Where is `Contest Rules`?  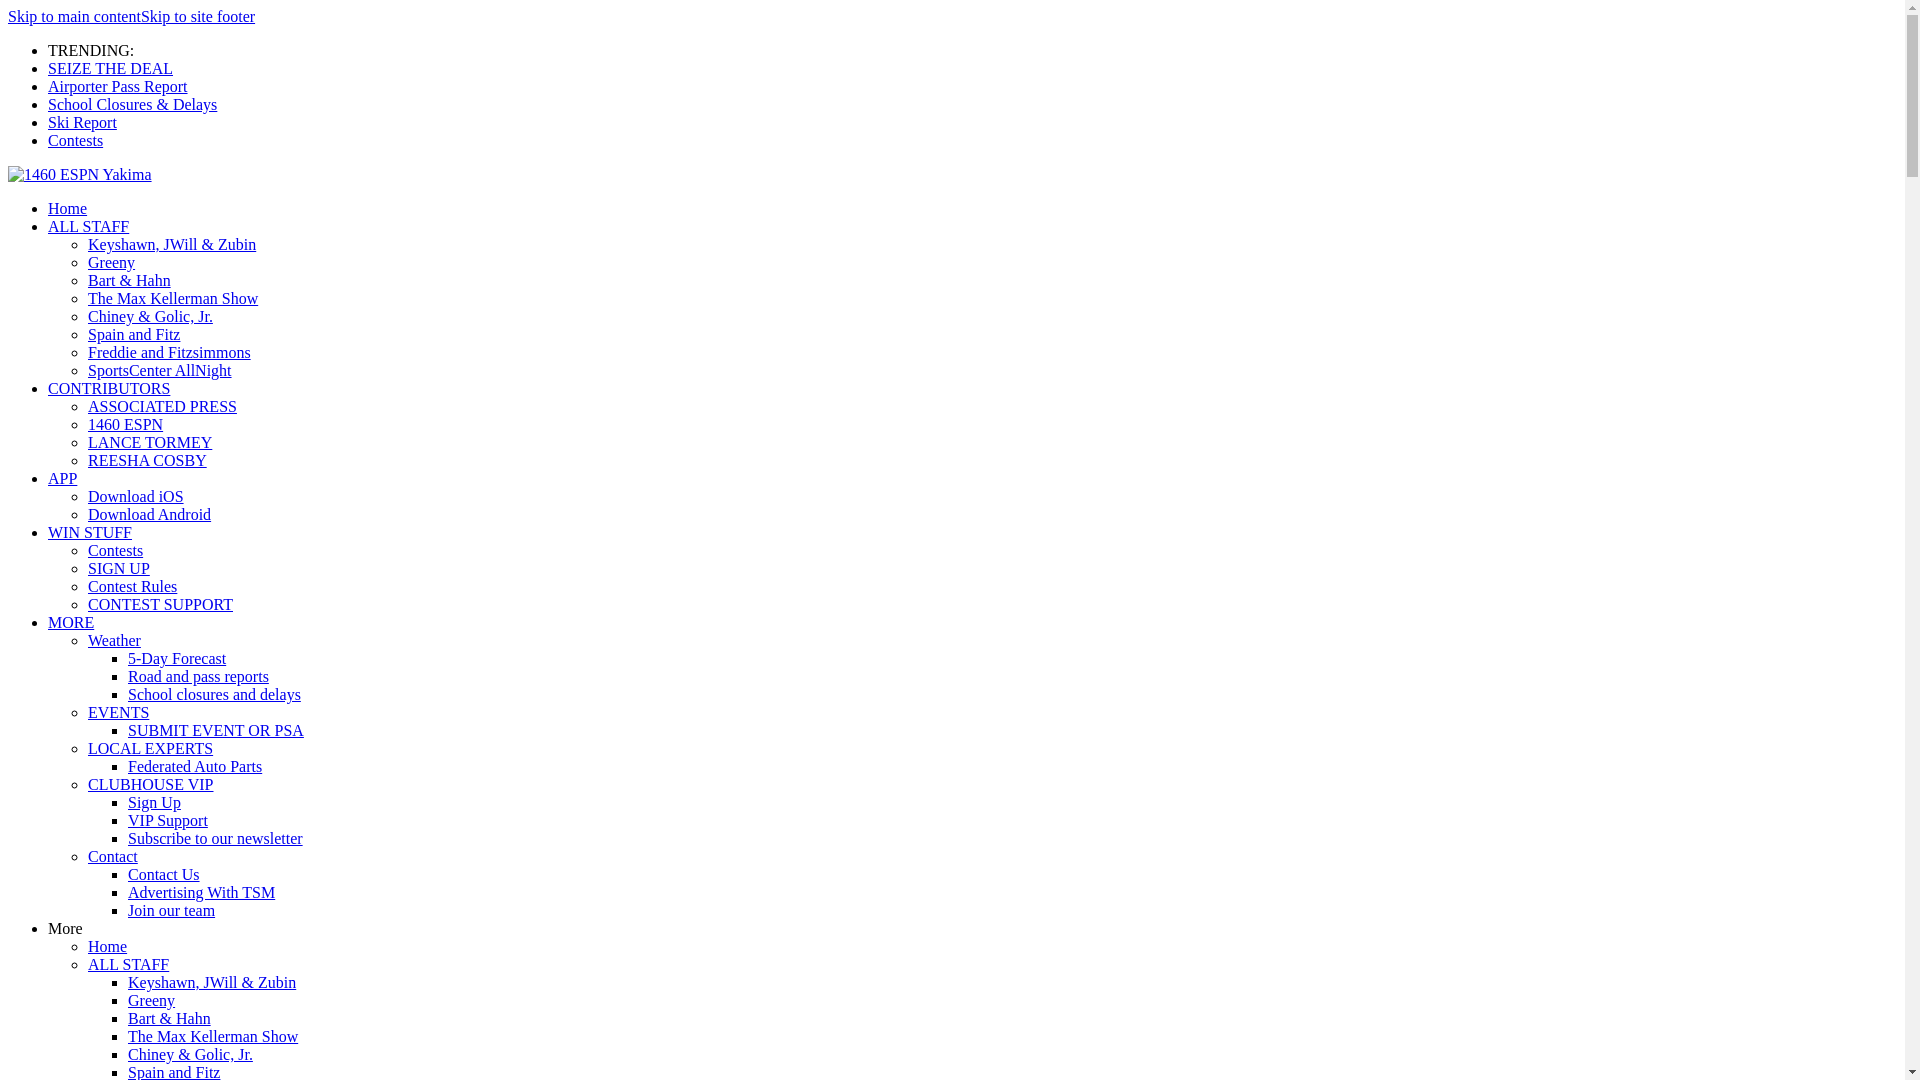 Contest Rules is located at coordinates (132, 586).